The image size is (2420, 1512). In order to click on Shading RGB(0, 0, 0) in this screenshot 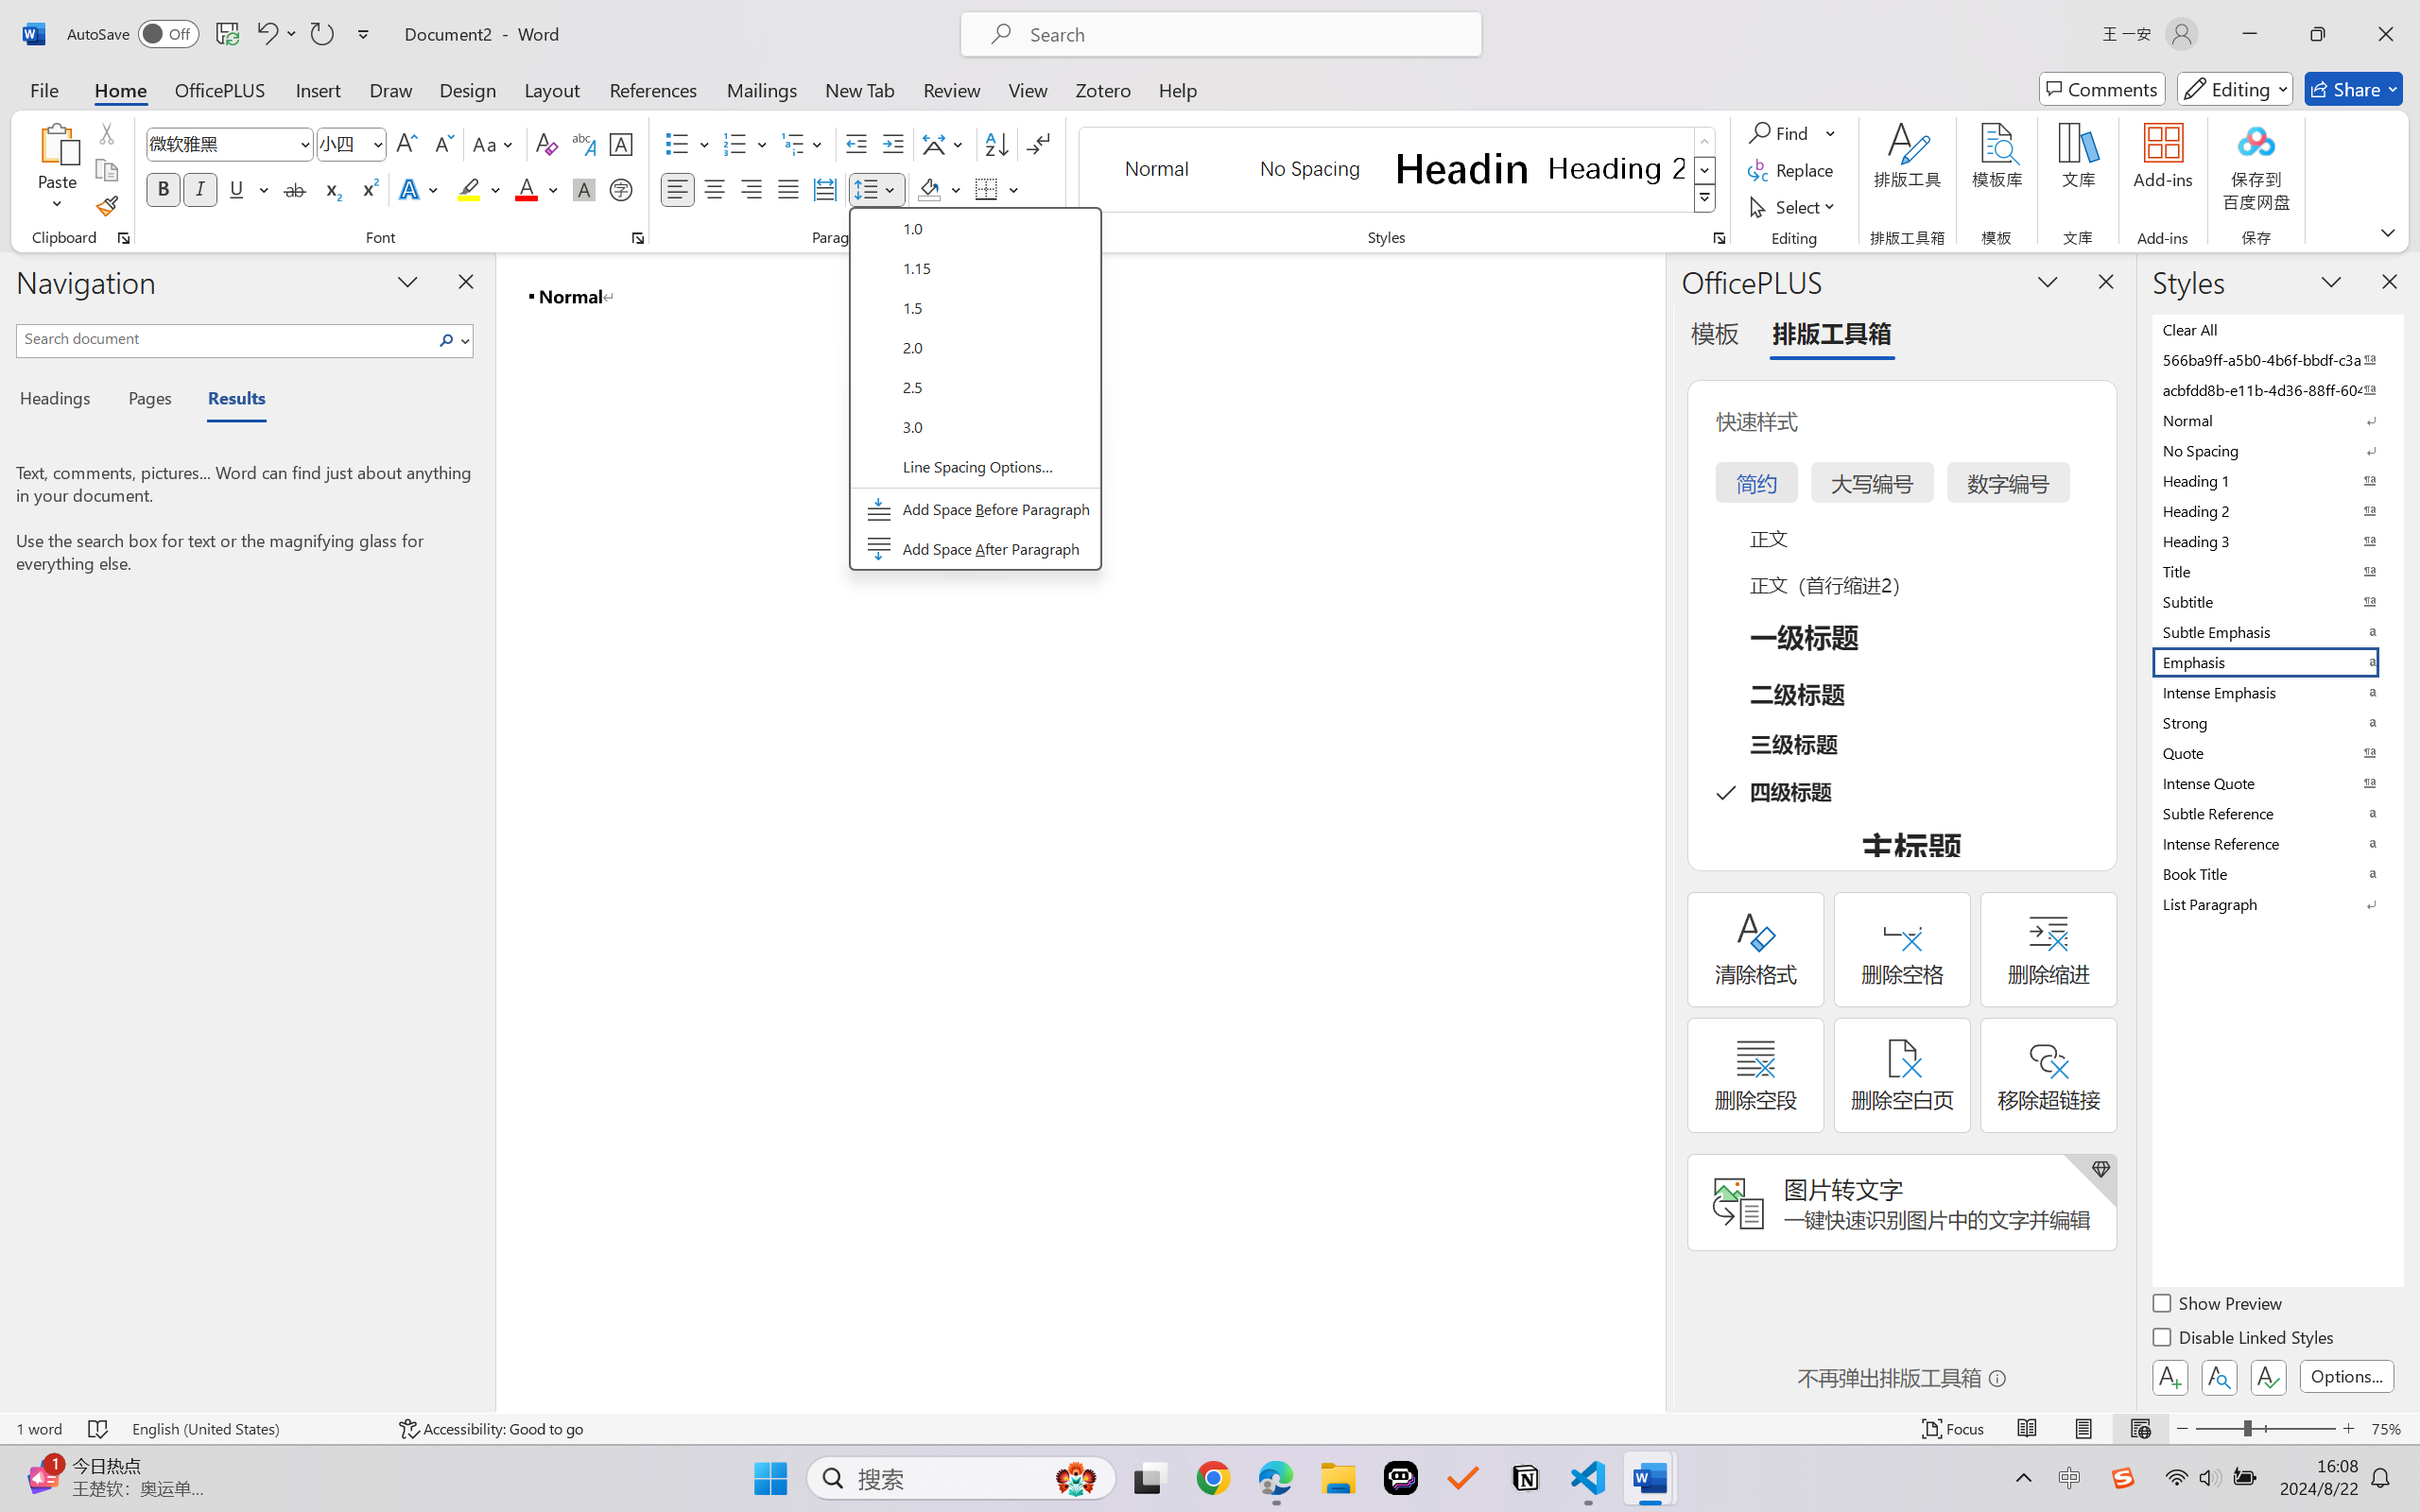, I will do `click(928, 189)`.